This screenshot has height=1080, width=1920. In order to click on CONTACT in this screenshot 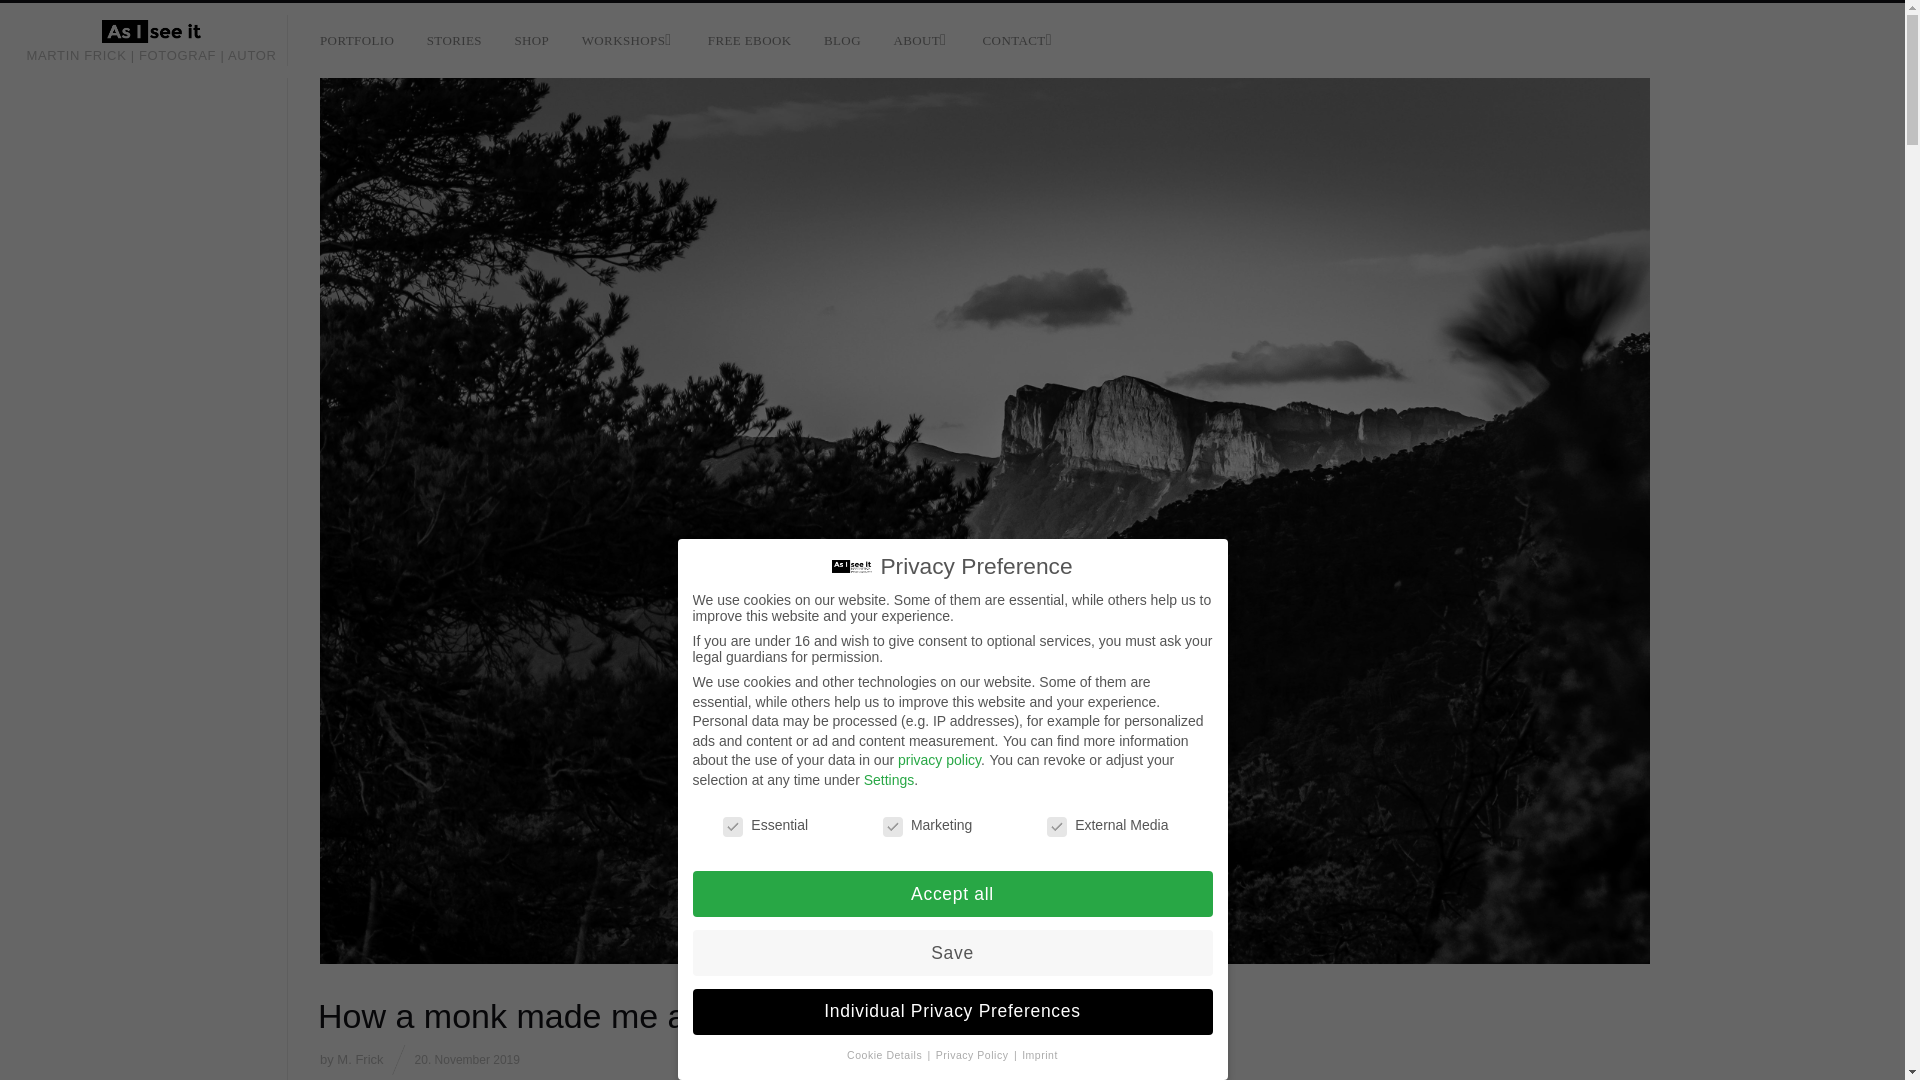, I will do `click(1019, 40)`.